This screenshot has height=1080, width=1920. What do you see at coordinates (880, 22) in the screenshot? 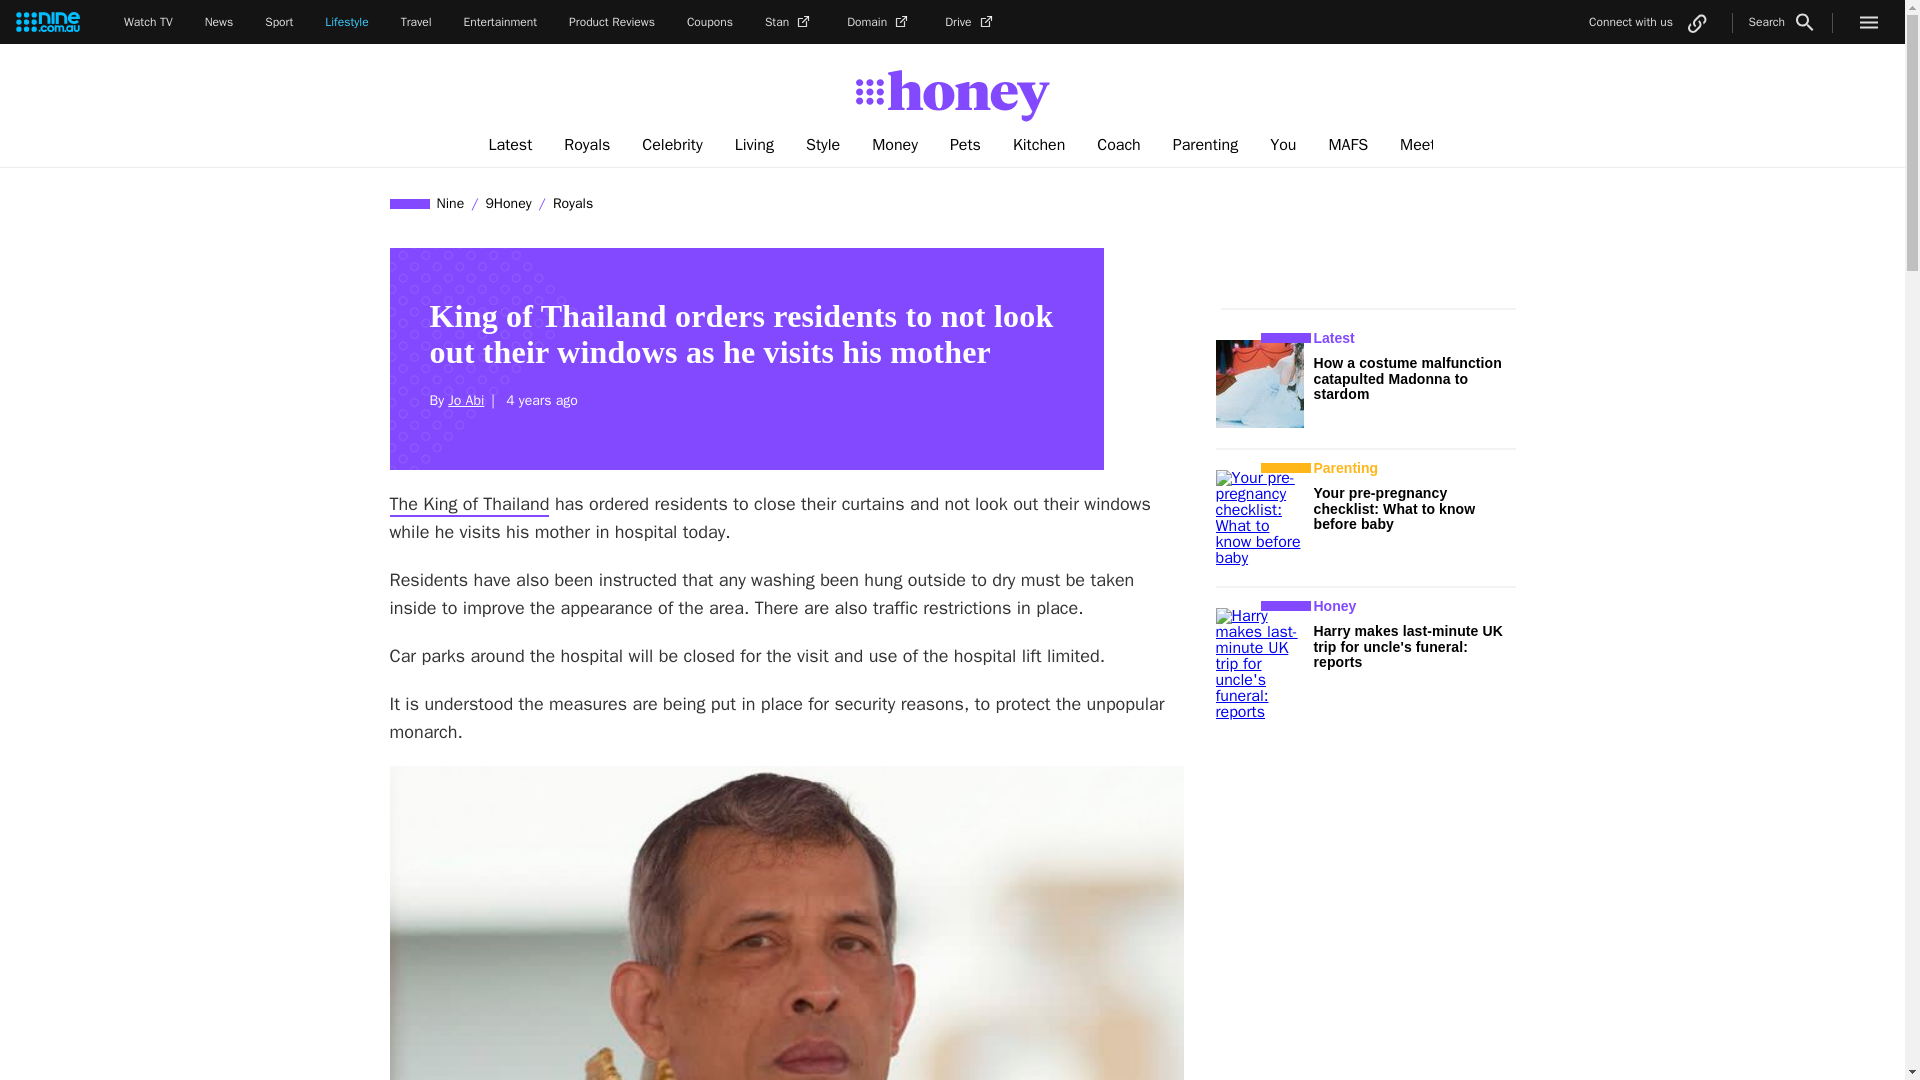
I see `Domain` at bounding box center [880, 22].